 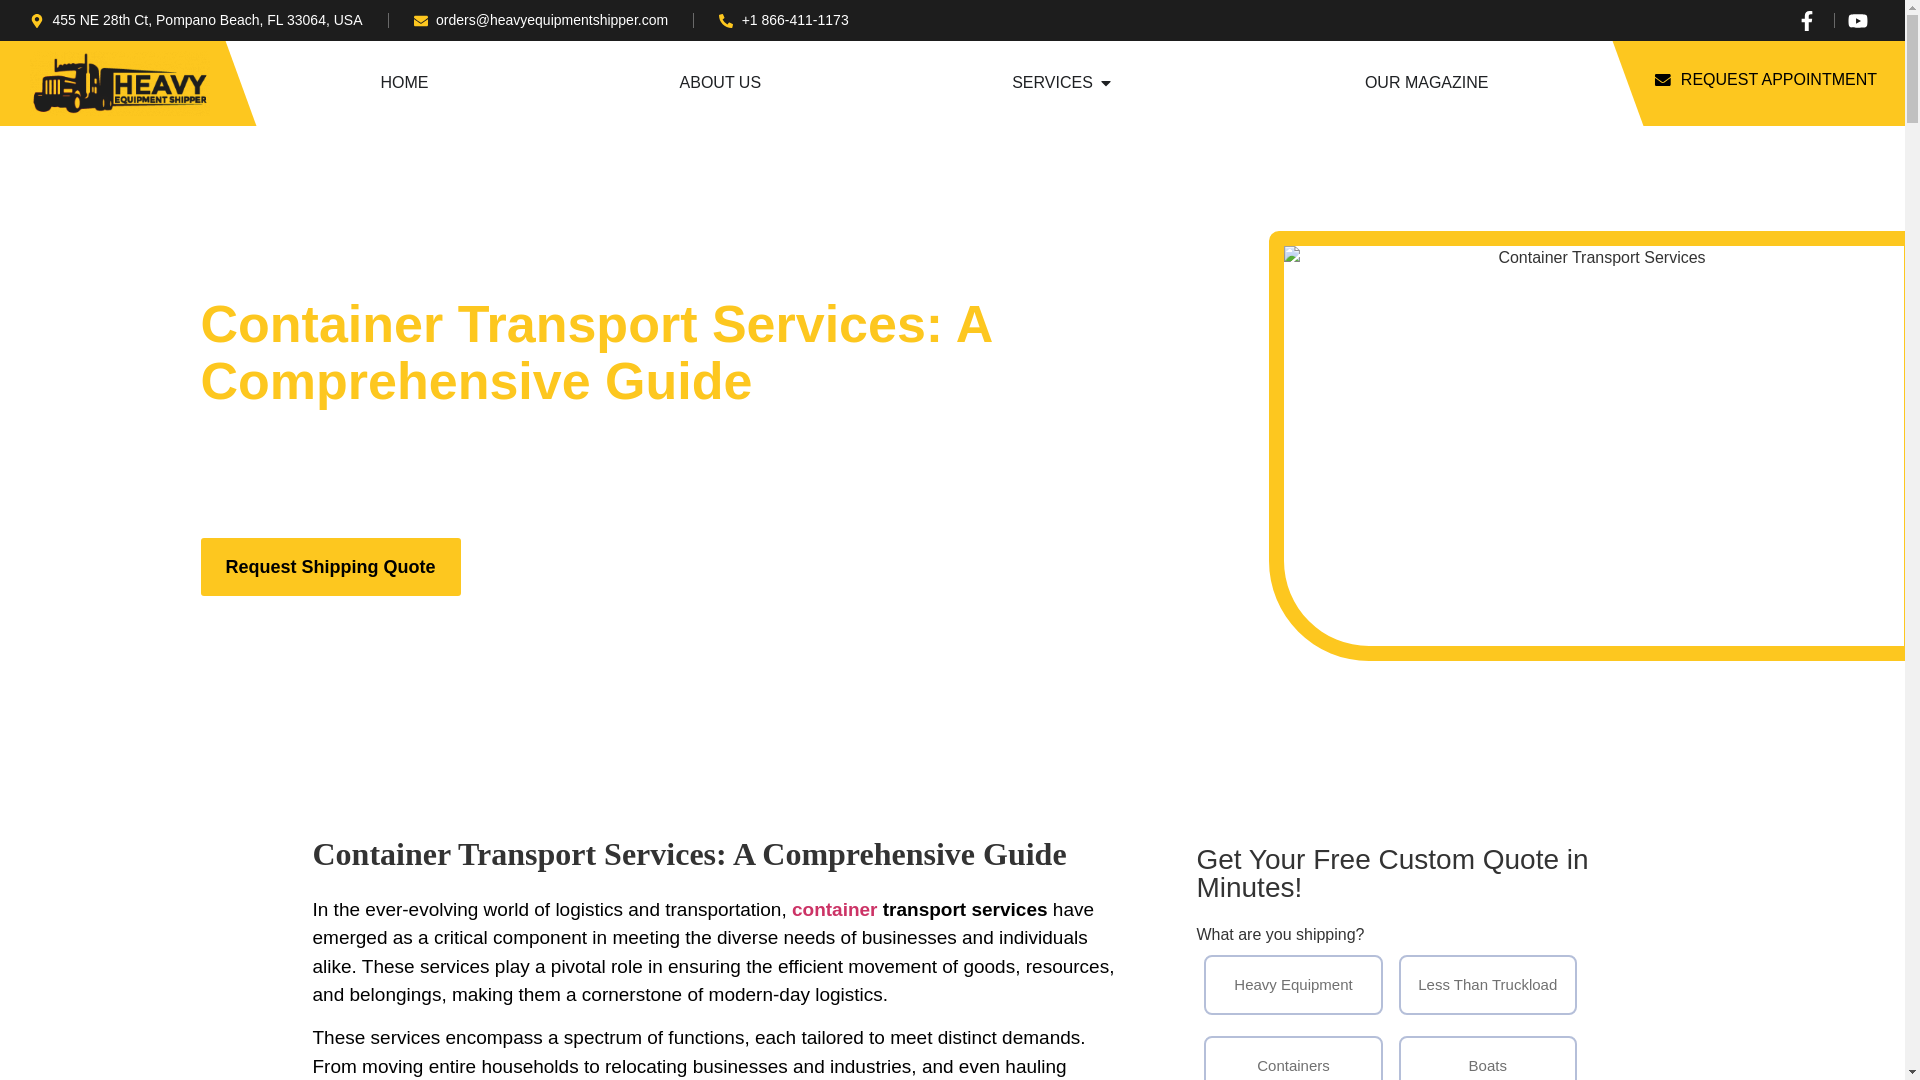 What do you see at coordinates (1766, 81) in the screenshot?
I see `REQUEST APPOINTMENT` at bounding box center [1766, 81].